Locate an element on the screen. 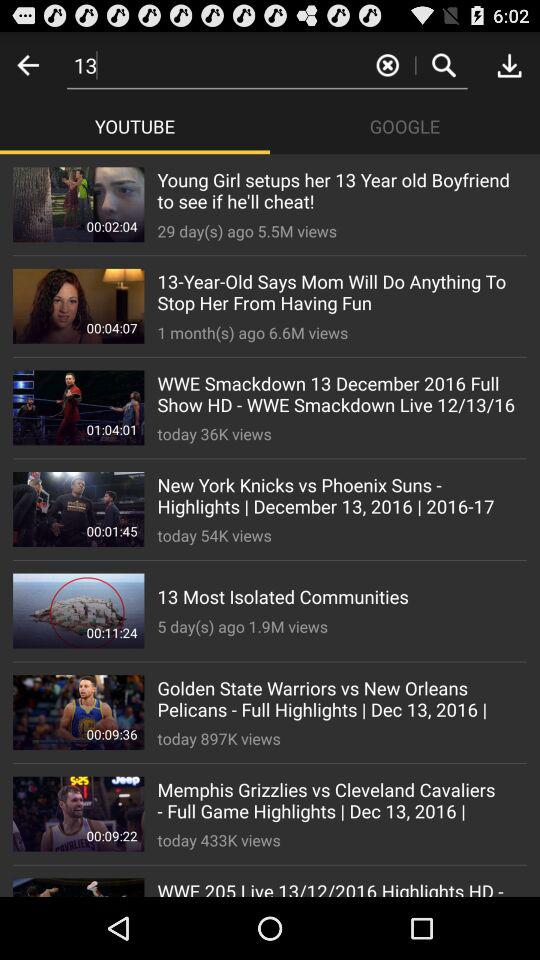 Image resolution: width=540 pixels, height=960 pixels. go to previous screen is located at coordinates (28, 64).